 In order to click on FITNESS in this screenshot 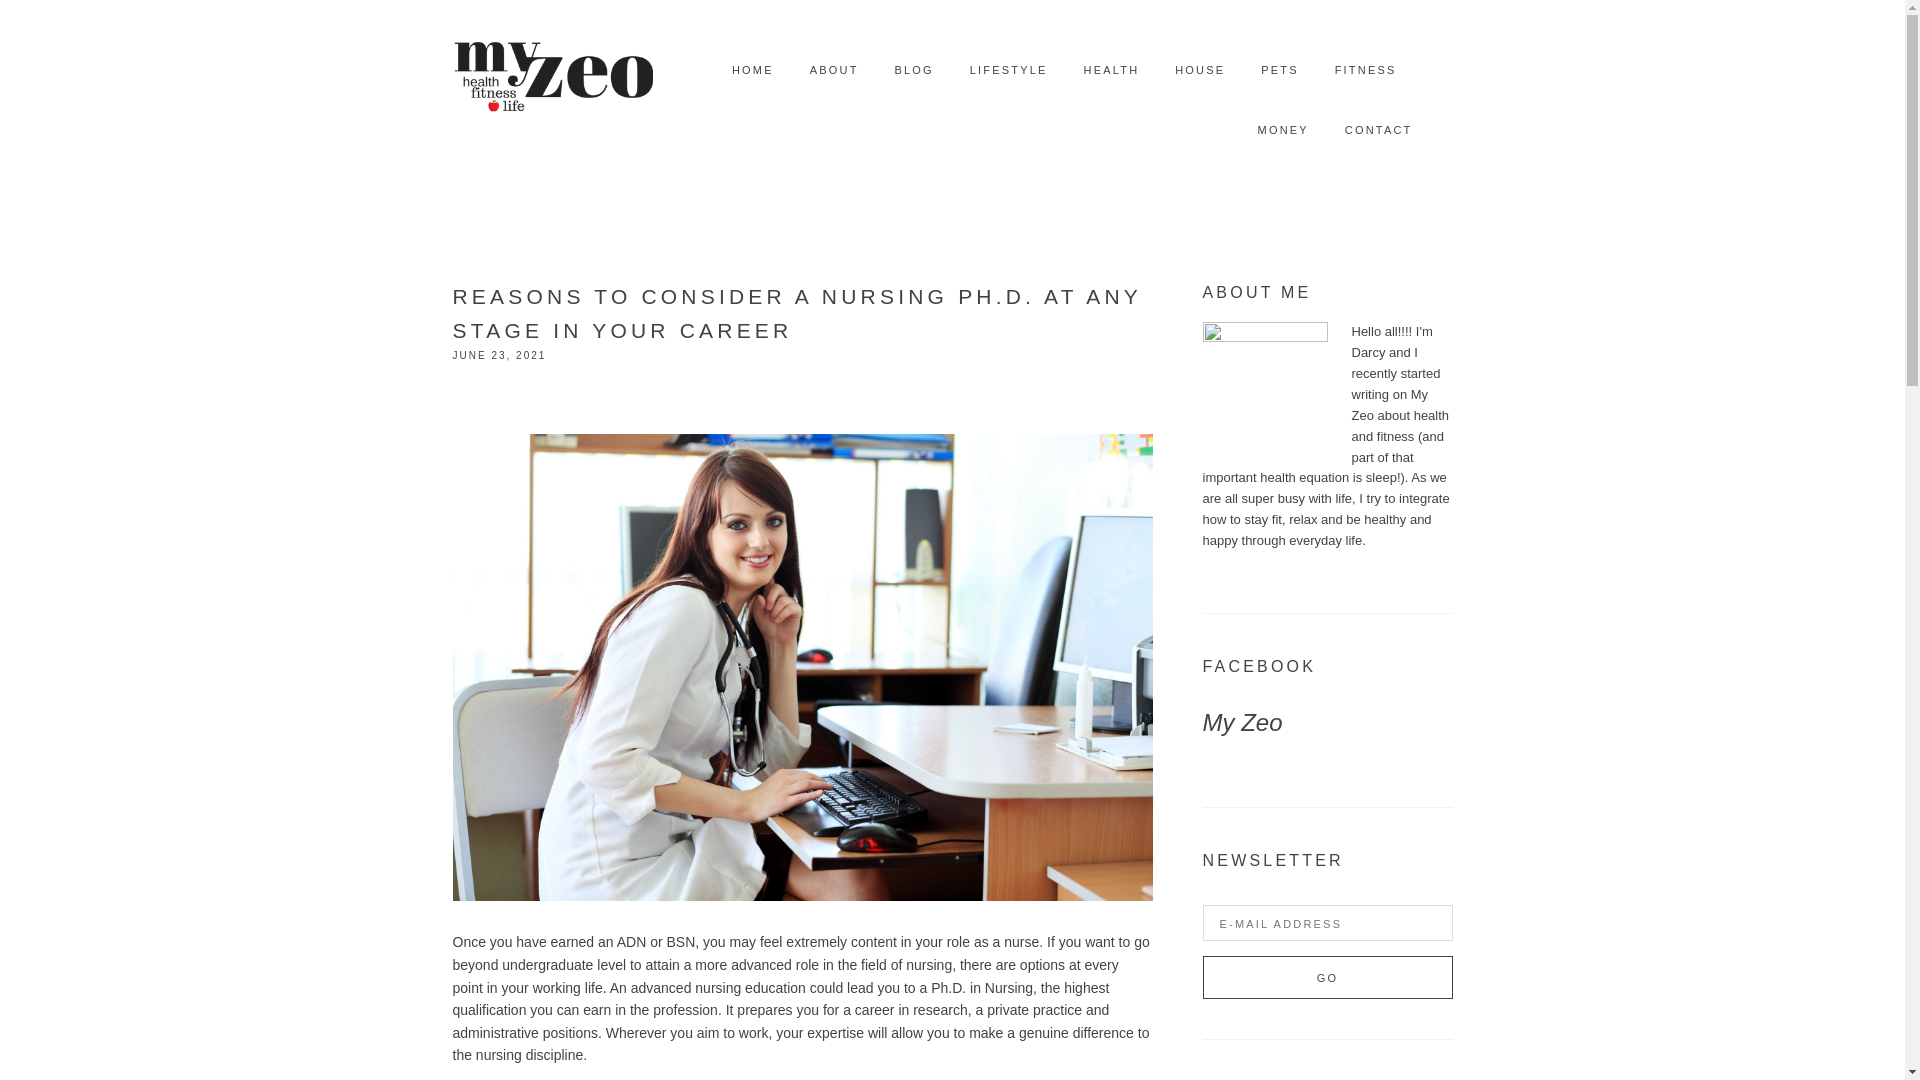, I will do `click(1366, 70)`.